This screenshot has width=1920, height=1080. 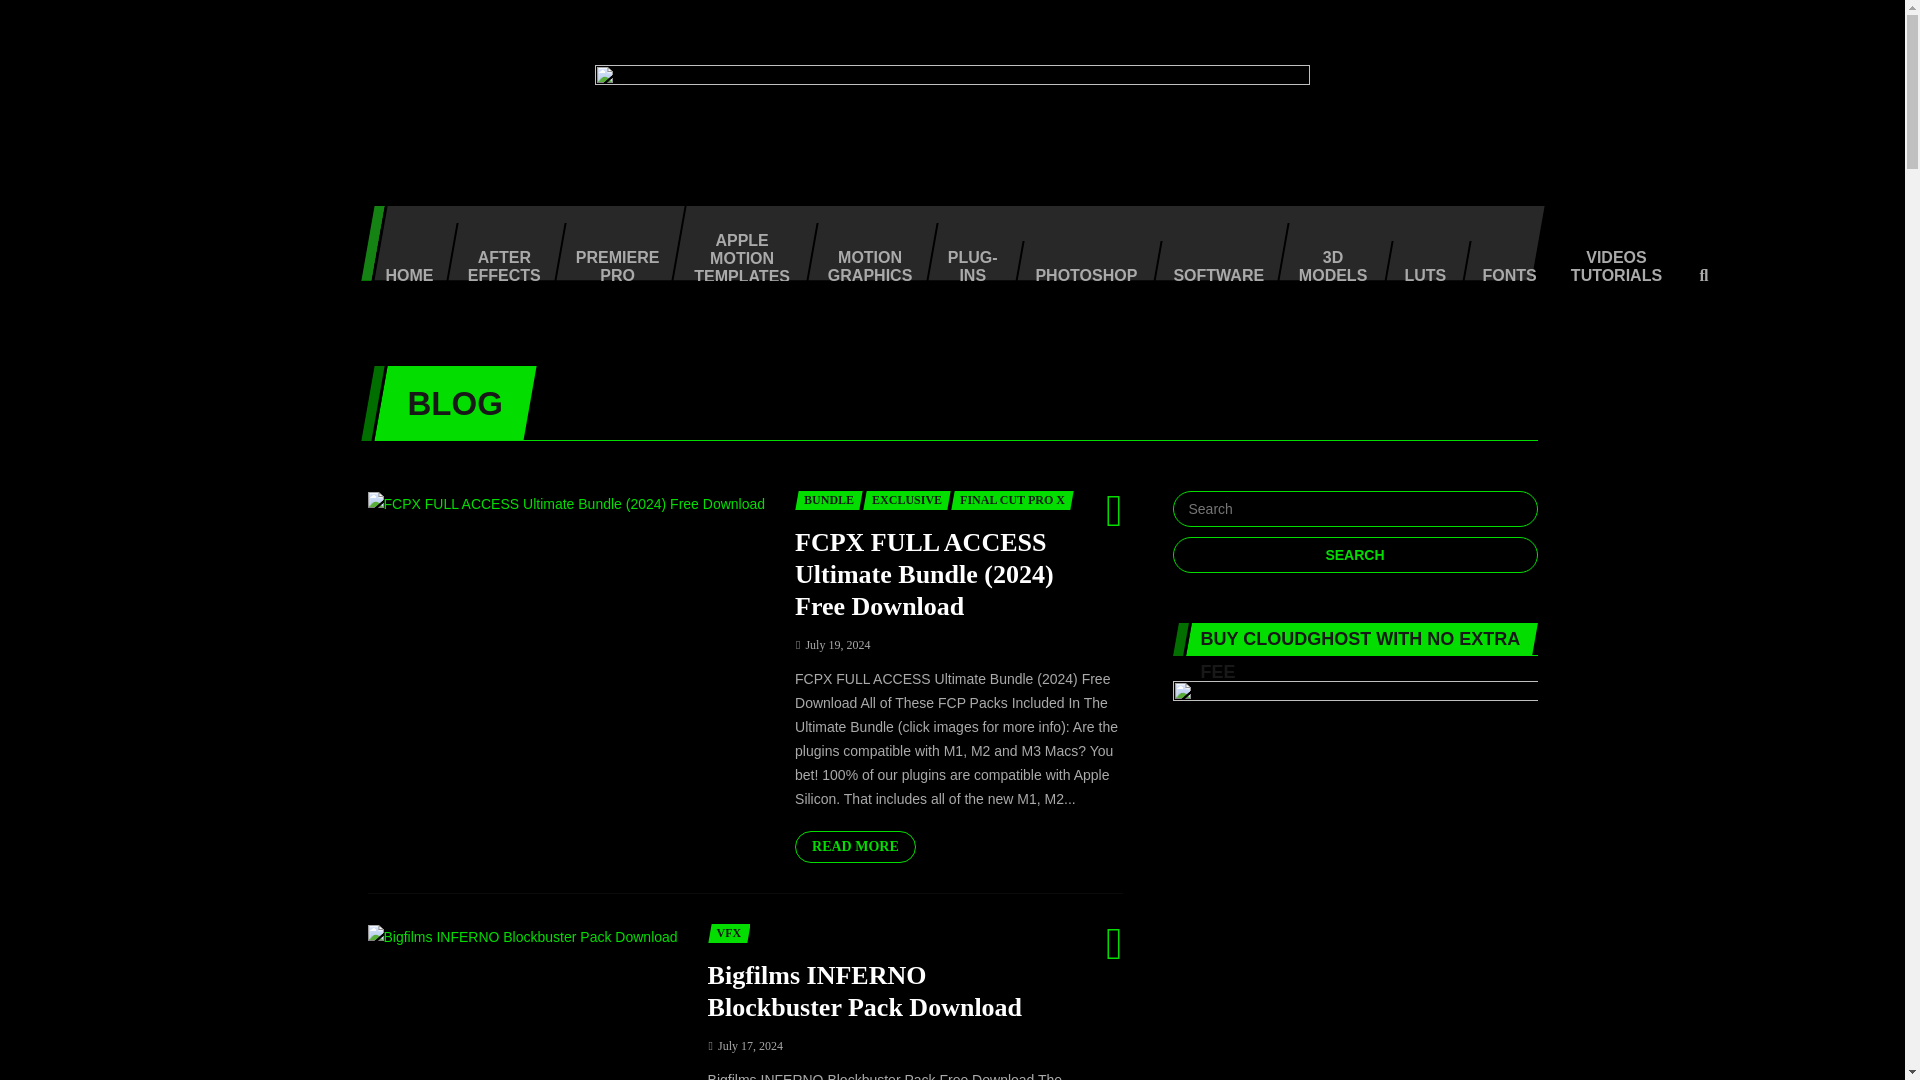 What do you see at coordinates (1078, 278) in the screenshot?
I see `PHOTOSHOP` at bounding box center [1078, 278].